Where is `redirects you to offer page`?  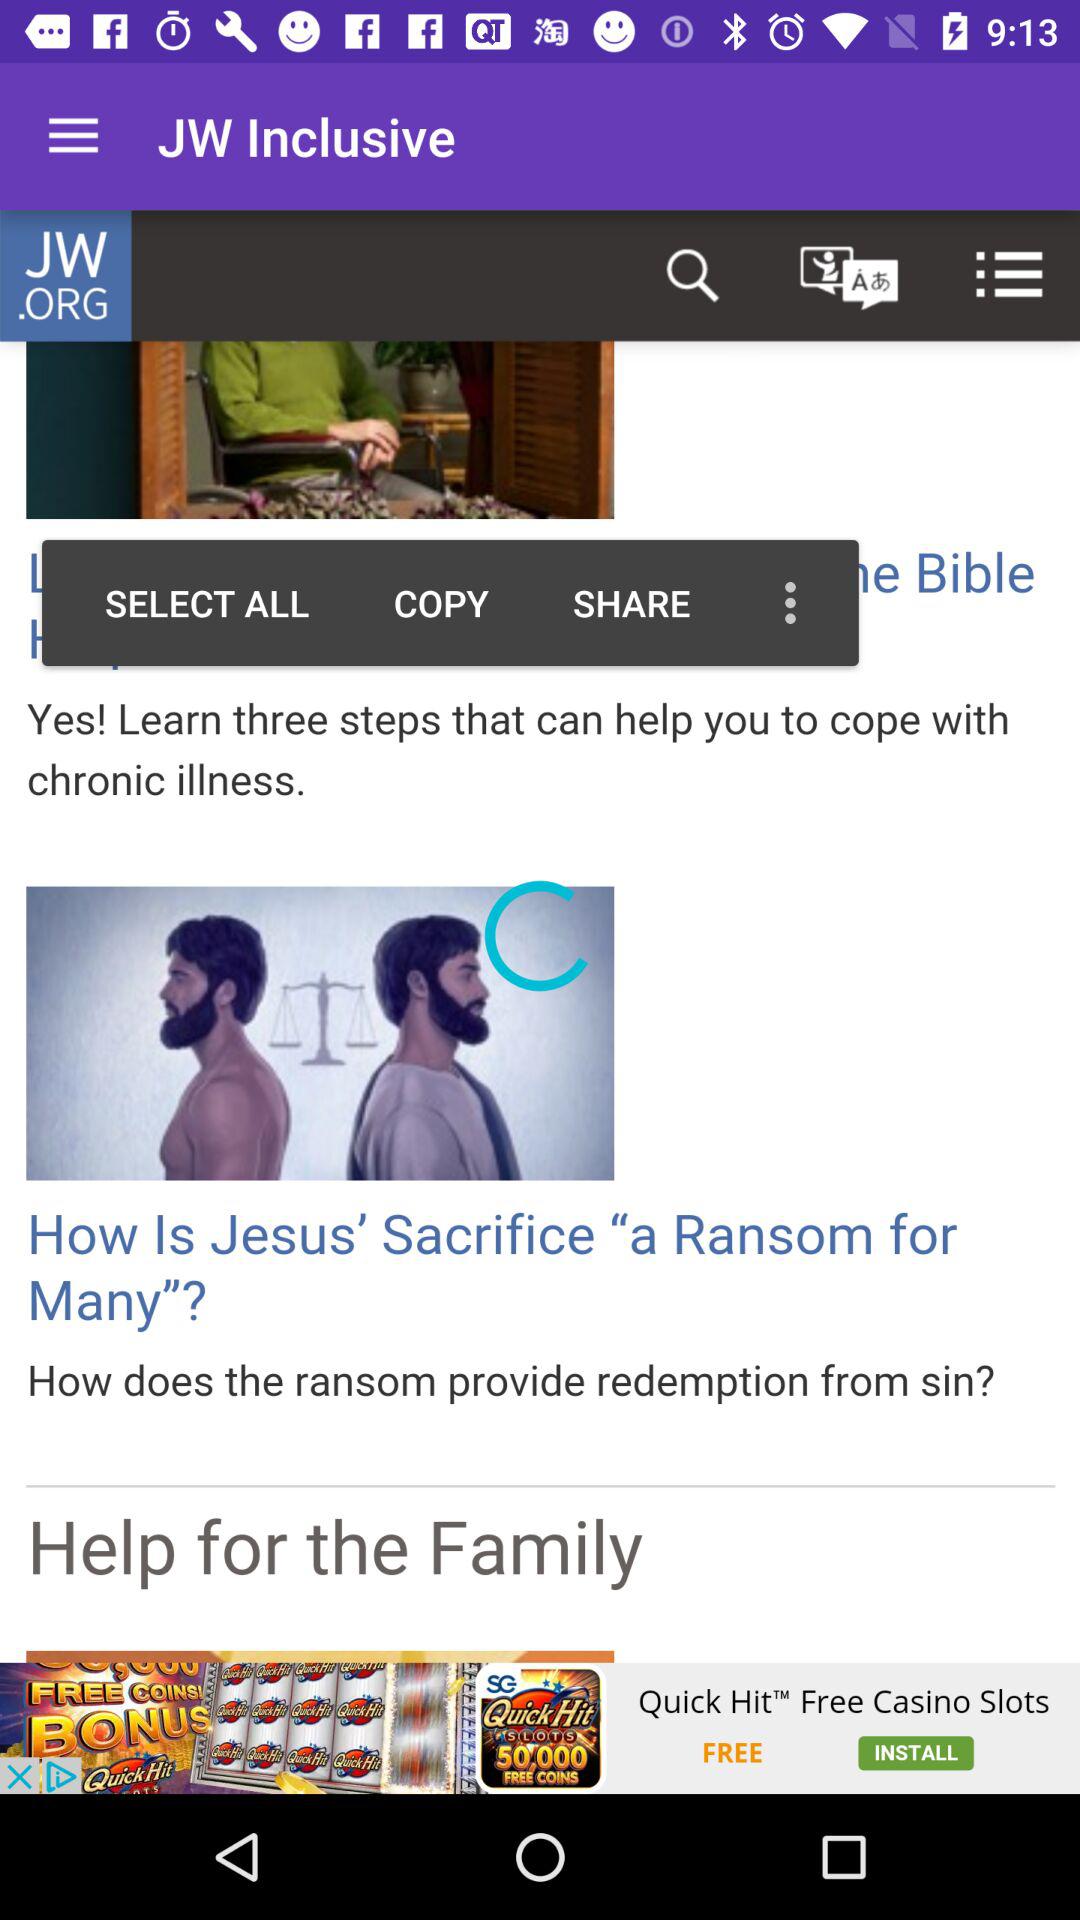 redirects you to offer page is located at coordinates (540, 1728).